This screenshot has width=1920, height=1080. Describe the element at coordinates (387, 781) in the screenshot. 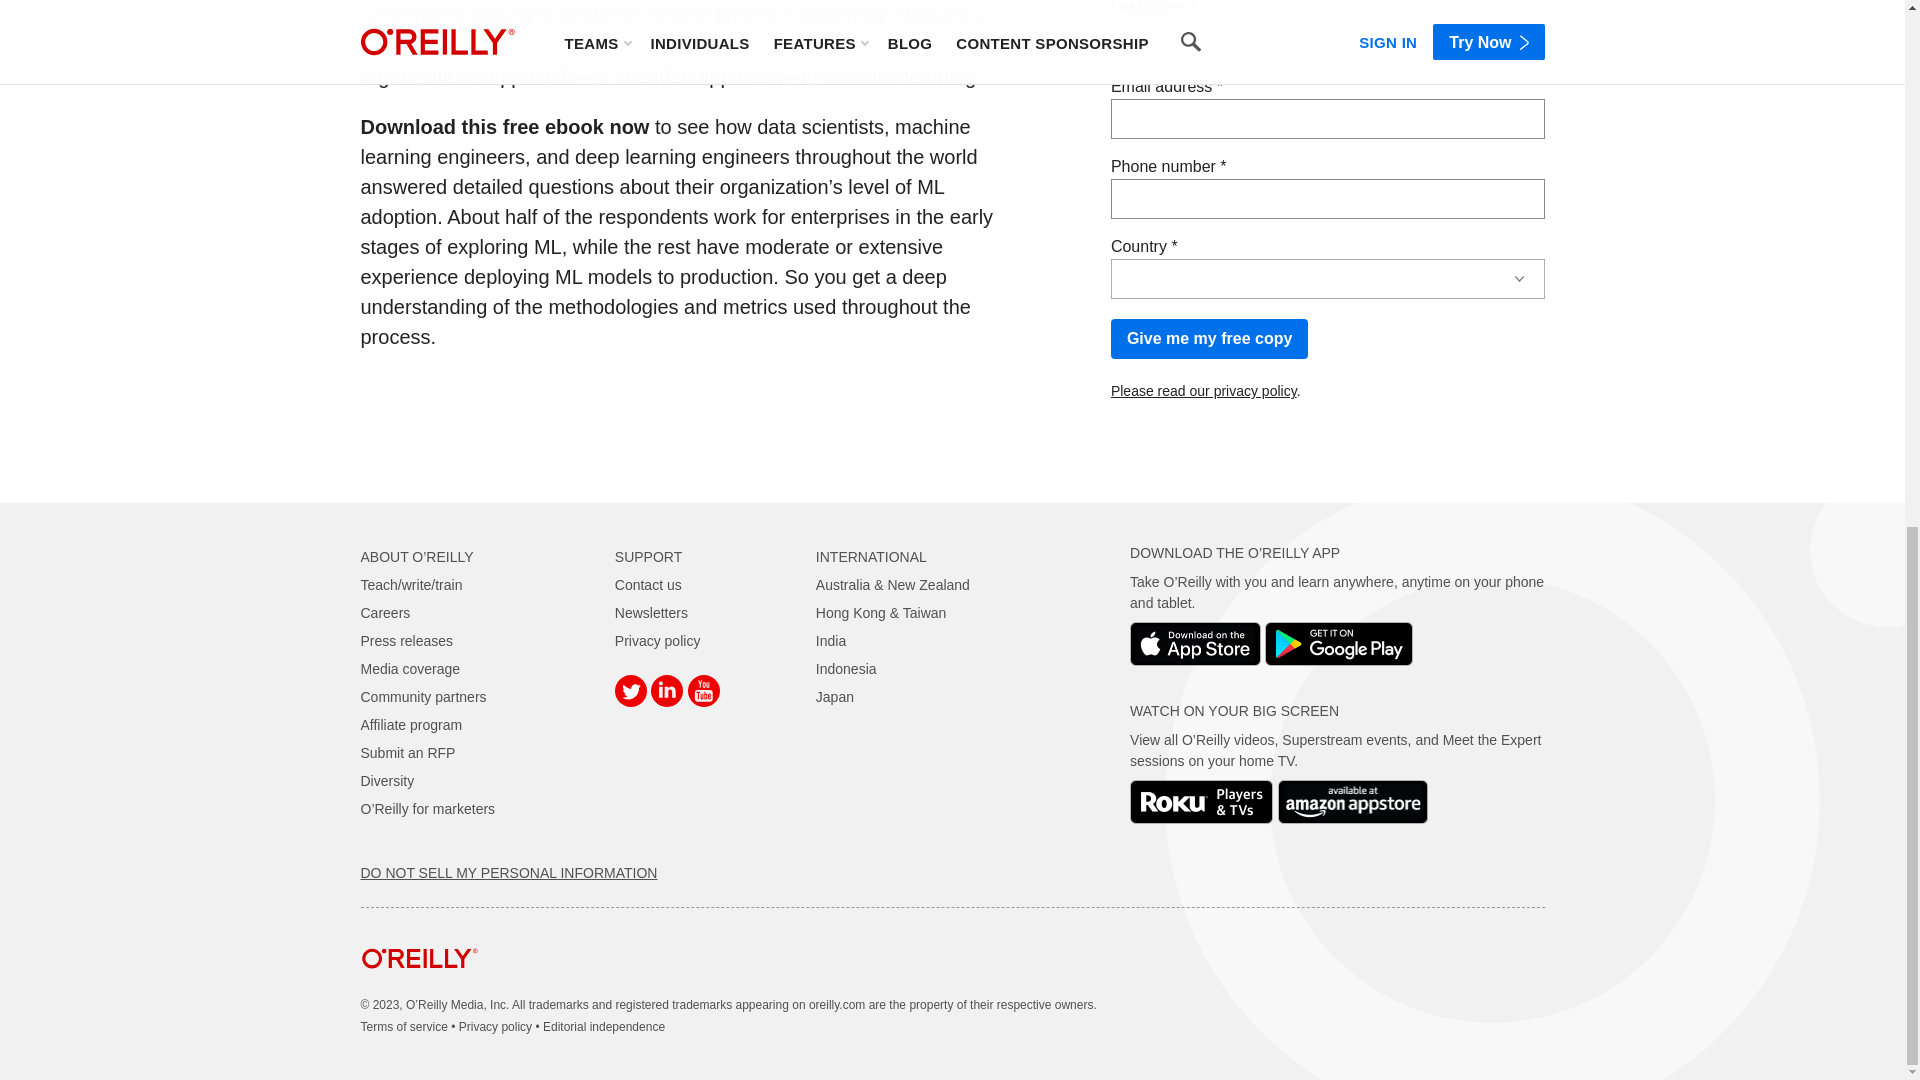

I see `Diversity` at that location.